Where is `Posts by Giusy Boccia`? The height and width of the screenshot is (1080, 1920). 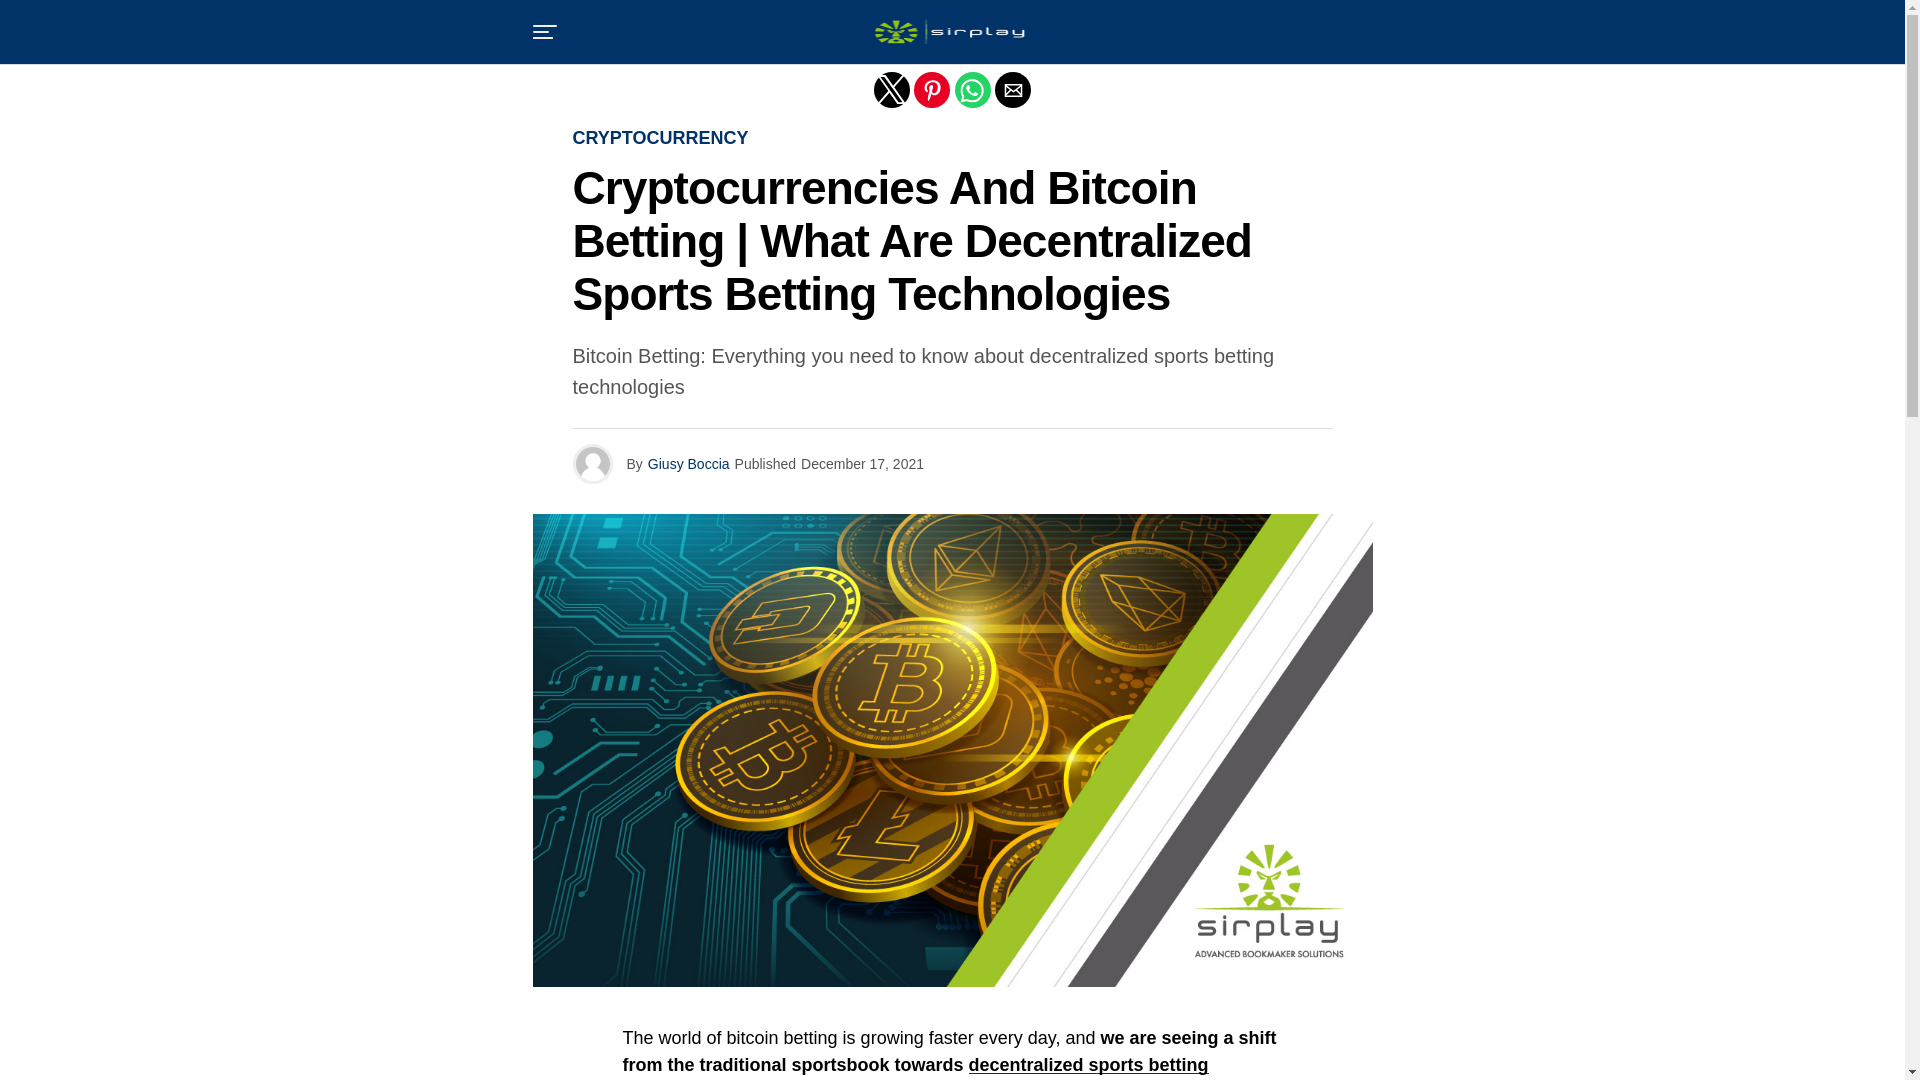
Posts by Giusy Boccia is located at coordinates (688, 463).